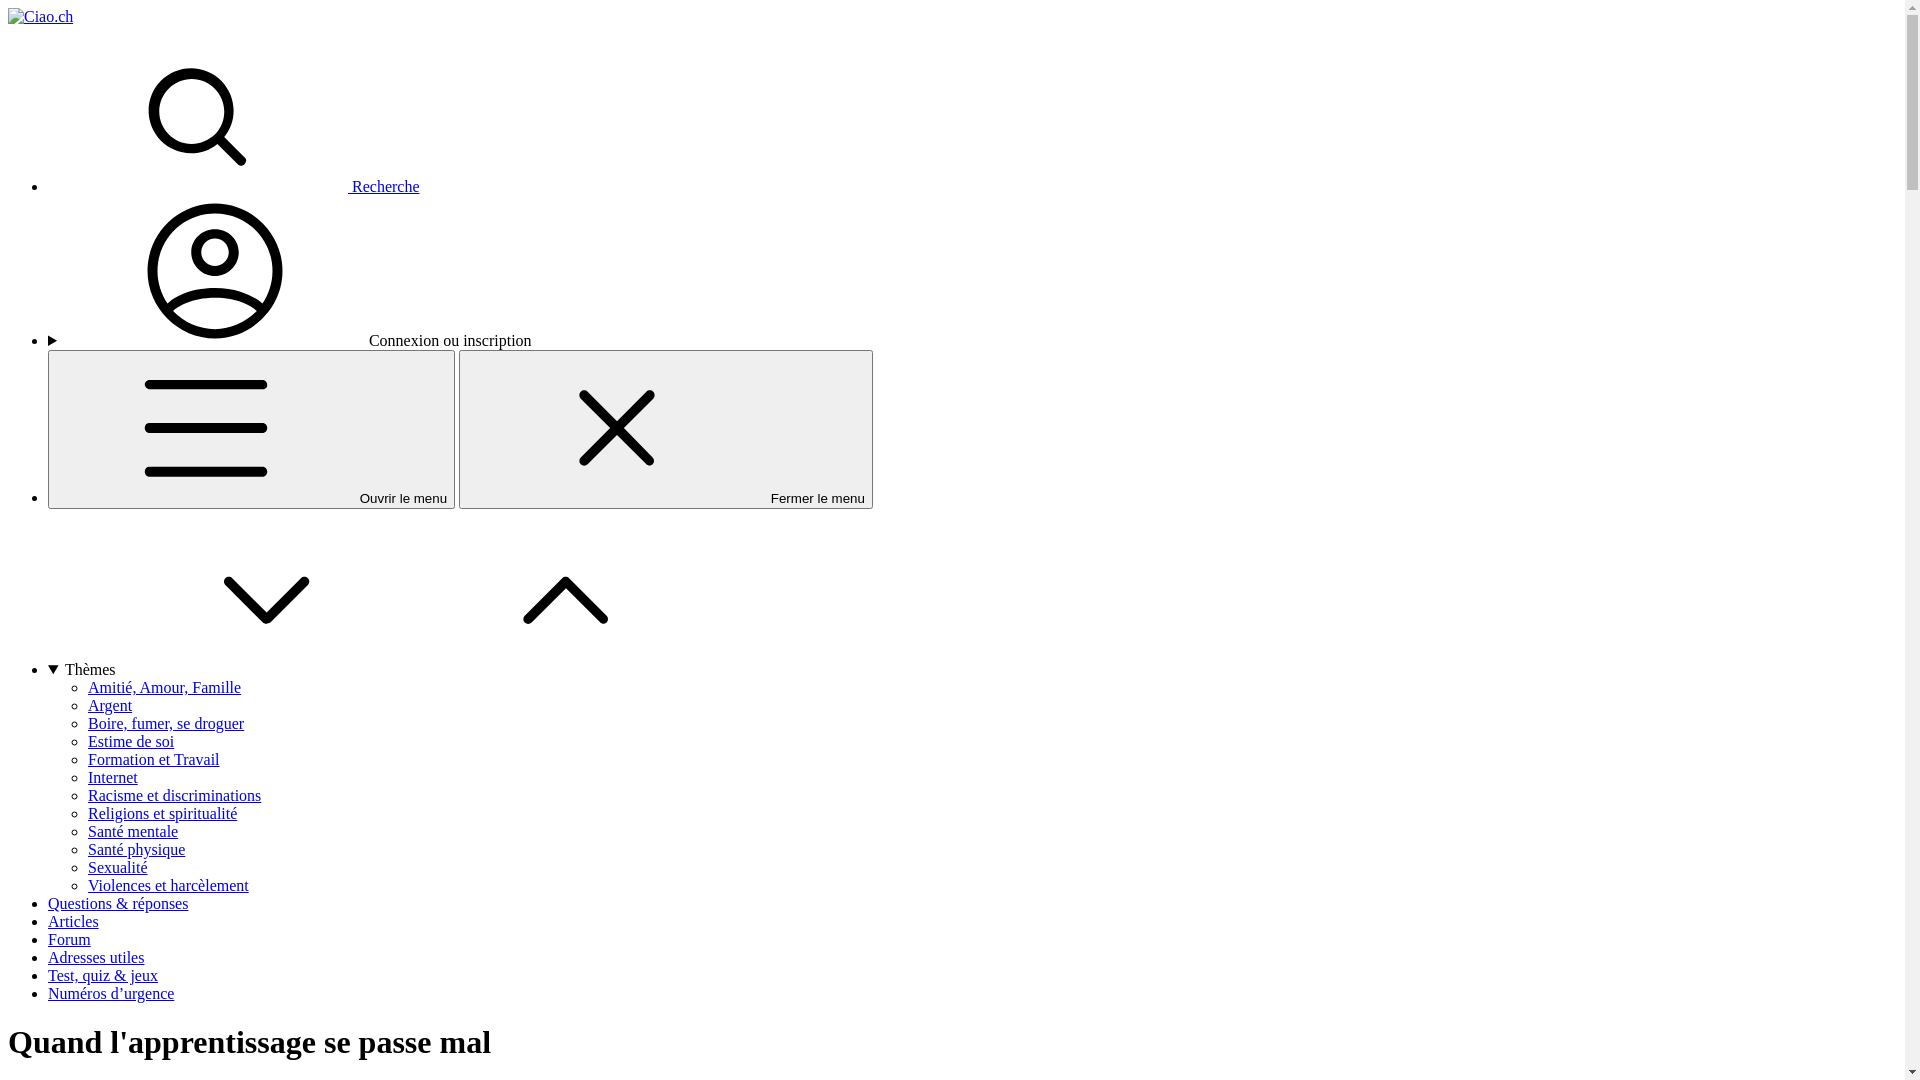 This screenshot has height=1080, width=1920. What do you see at coordinates (154, 760) in the screenshot?
I see `Formation et Travail` at bounding box center [154, 760].